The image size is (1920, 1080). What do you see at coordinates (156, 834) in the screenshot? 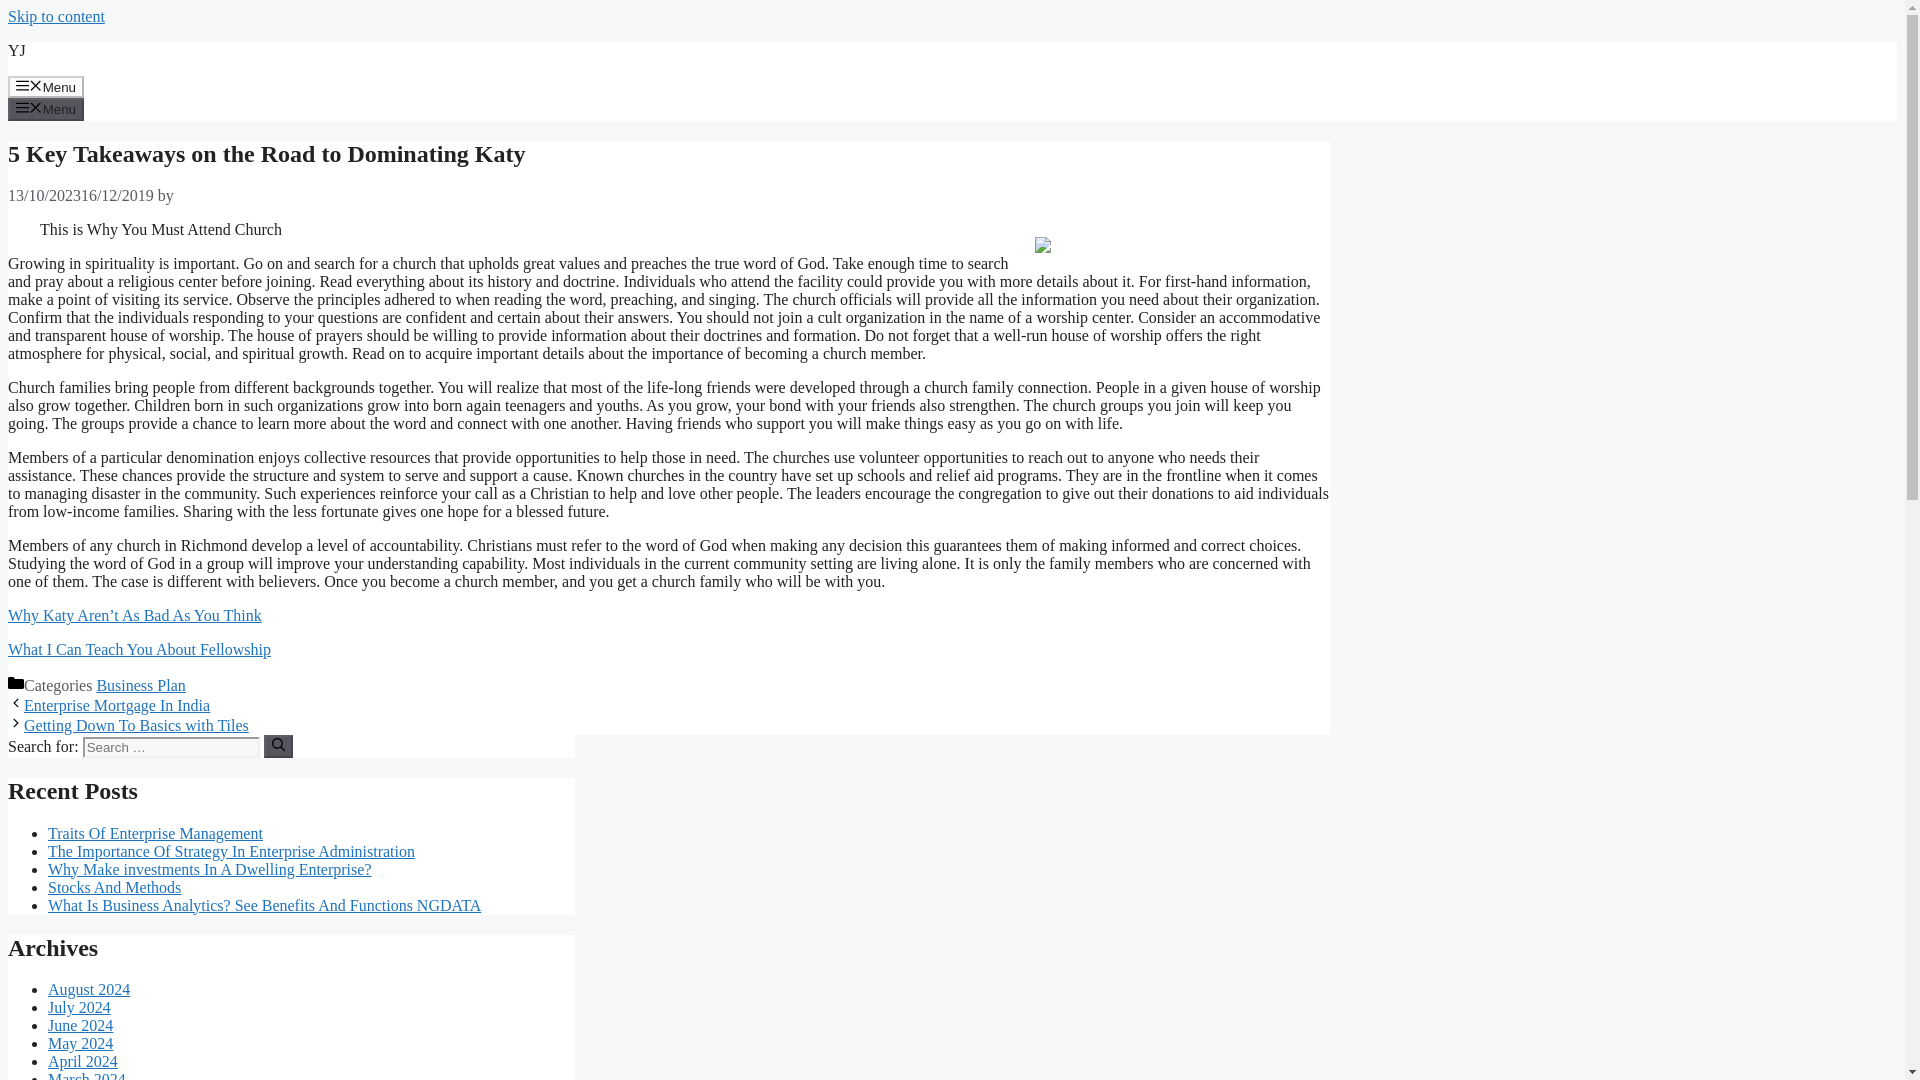
I see `Traits Of Enterprise Management` at bounding box center [156, 834].